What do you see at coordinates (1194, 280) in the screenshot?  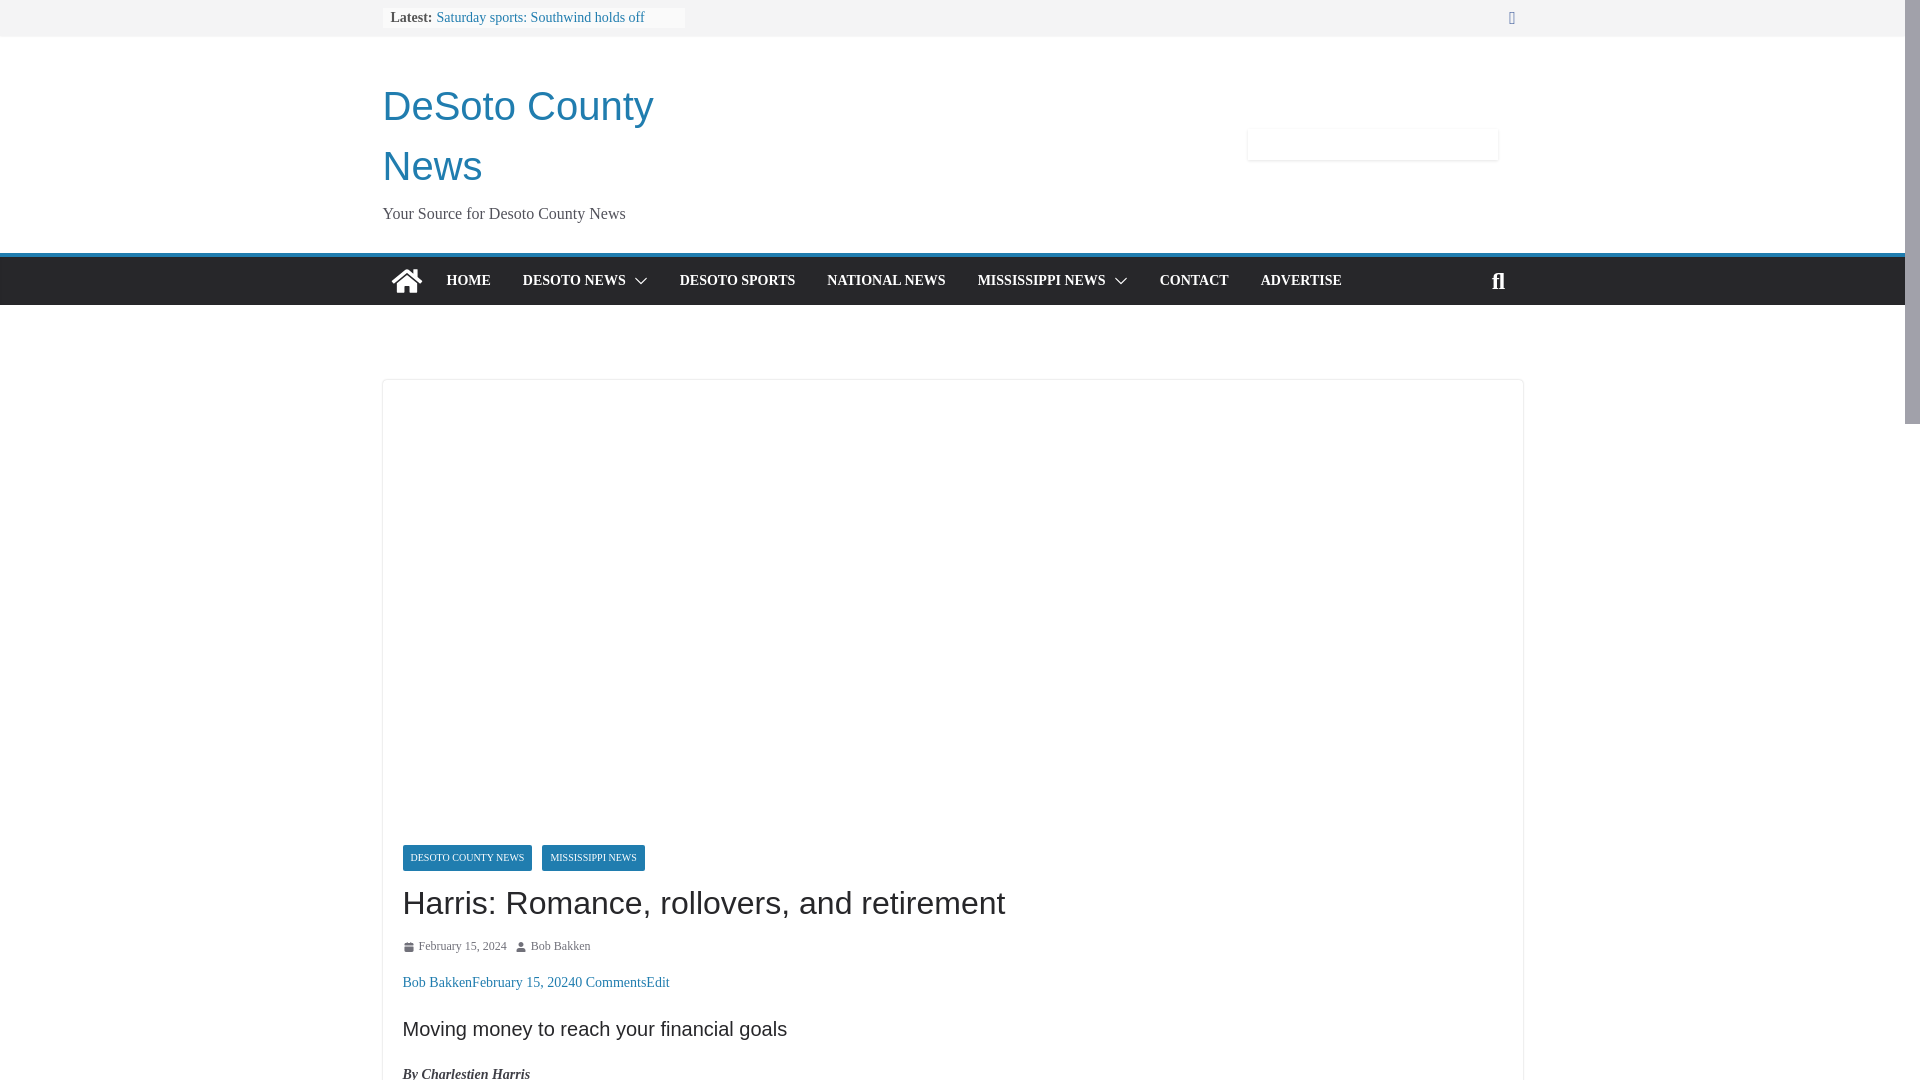 I see `CONTACT` at bounding box center [1194, 280].